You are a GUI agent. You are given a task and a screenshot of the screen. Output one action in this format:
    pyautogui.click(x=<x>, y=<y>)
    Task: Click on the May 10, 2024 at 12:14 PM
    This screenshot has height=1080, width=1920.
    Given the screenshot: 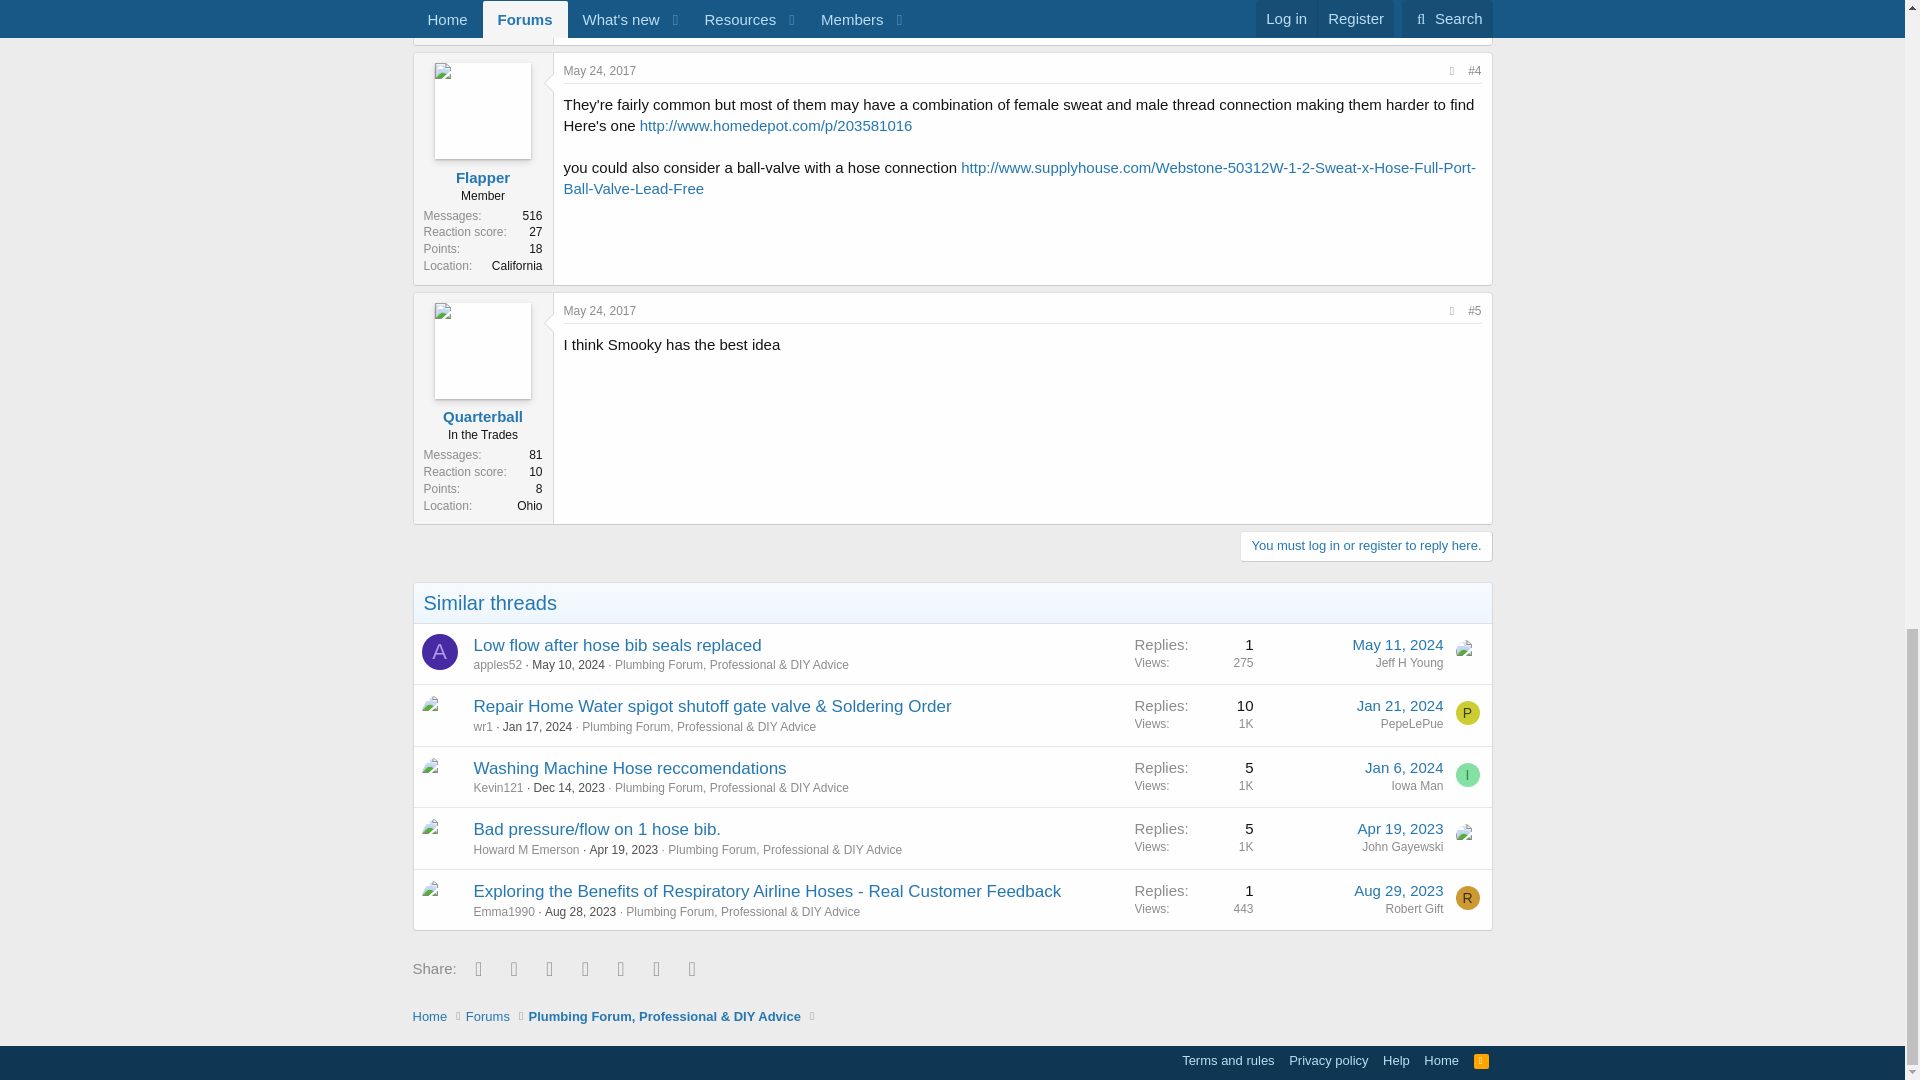 What is the action you would take?
    pyautogui.click(x=568, y=664)
    